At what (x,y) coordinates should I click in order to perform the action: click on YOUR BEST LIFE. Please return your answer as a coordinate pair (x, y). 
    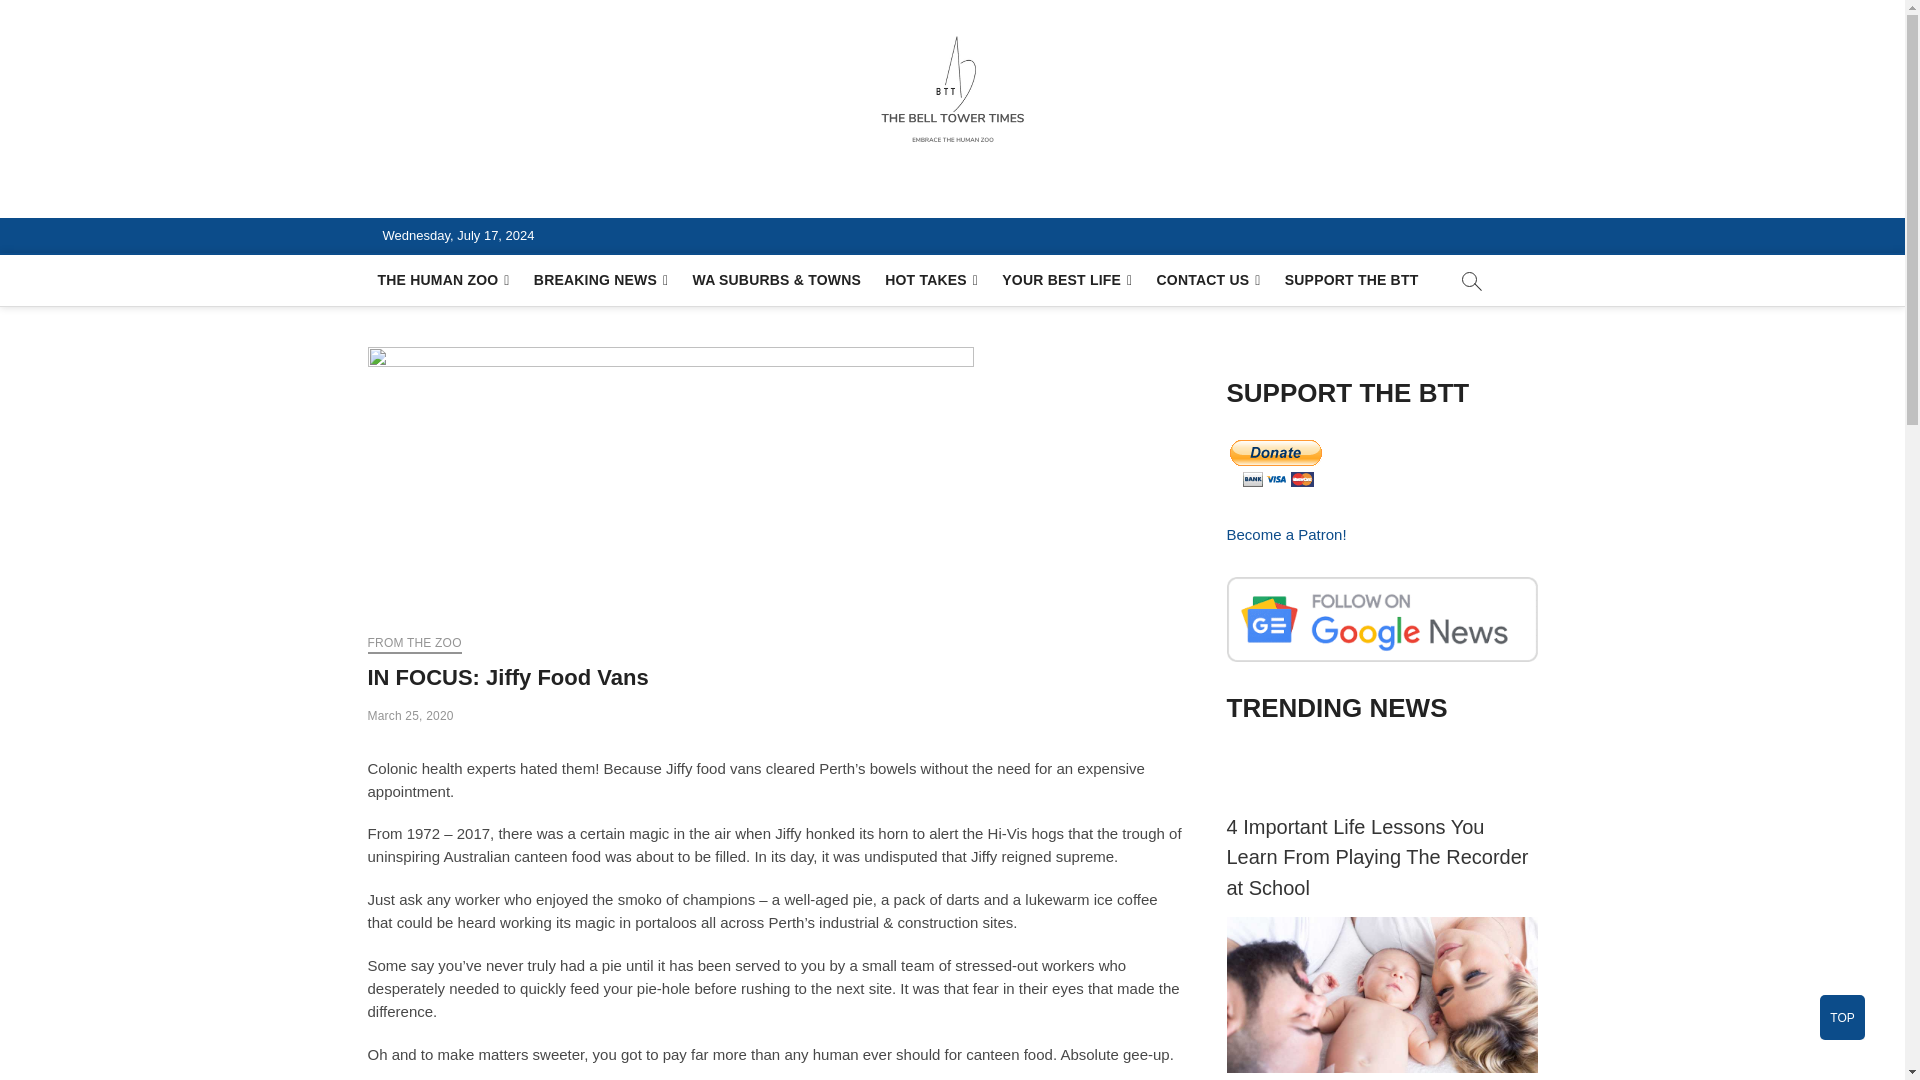
    Looking at the image, I should click on (1067, 280).